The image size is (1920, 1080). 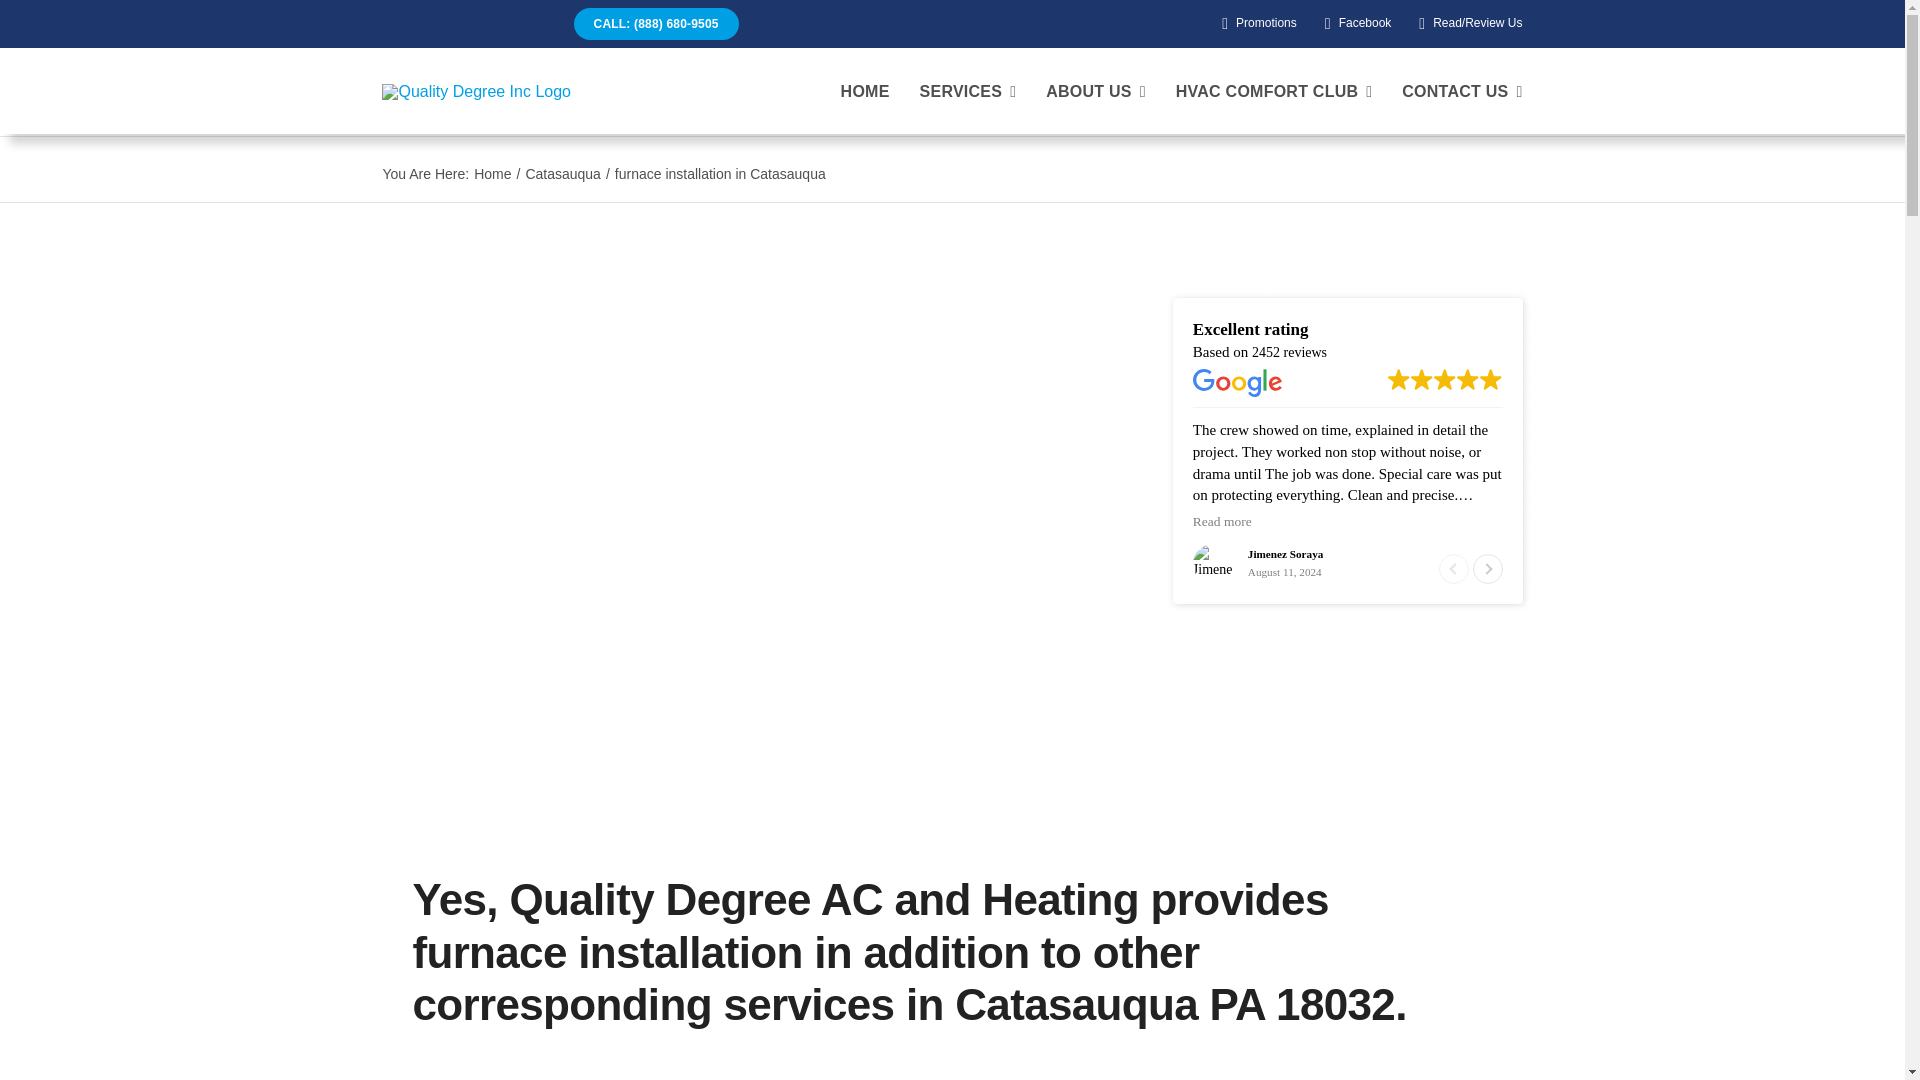 I want to click on ABOUT US, so click(x=1096, y=92).